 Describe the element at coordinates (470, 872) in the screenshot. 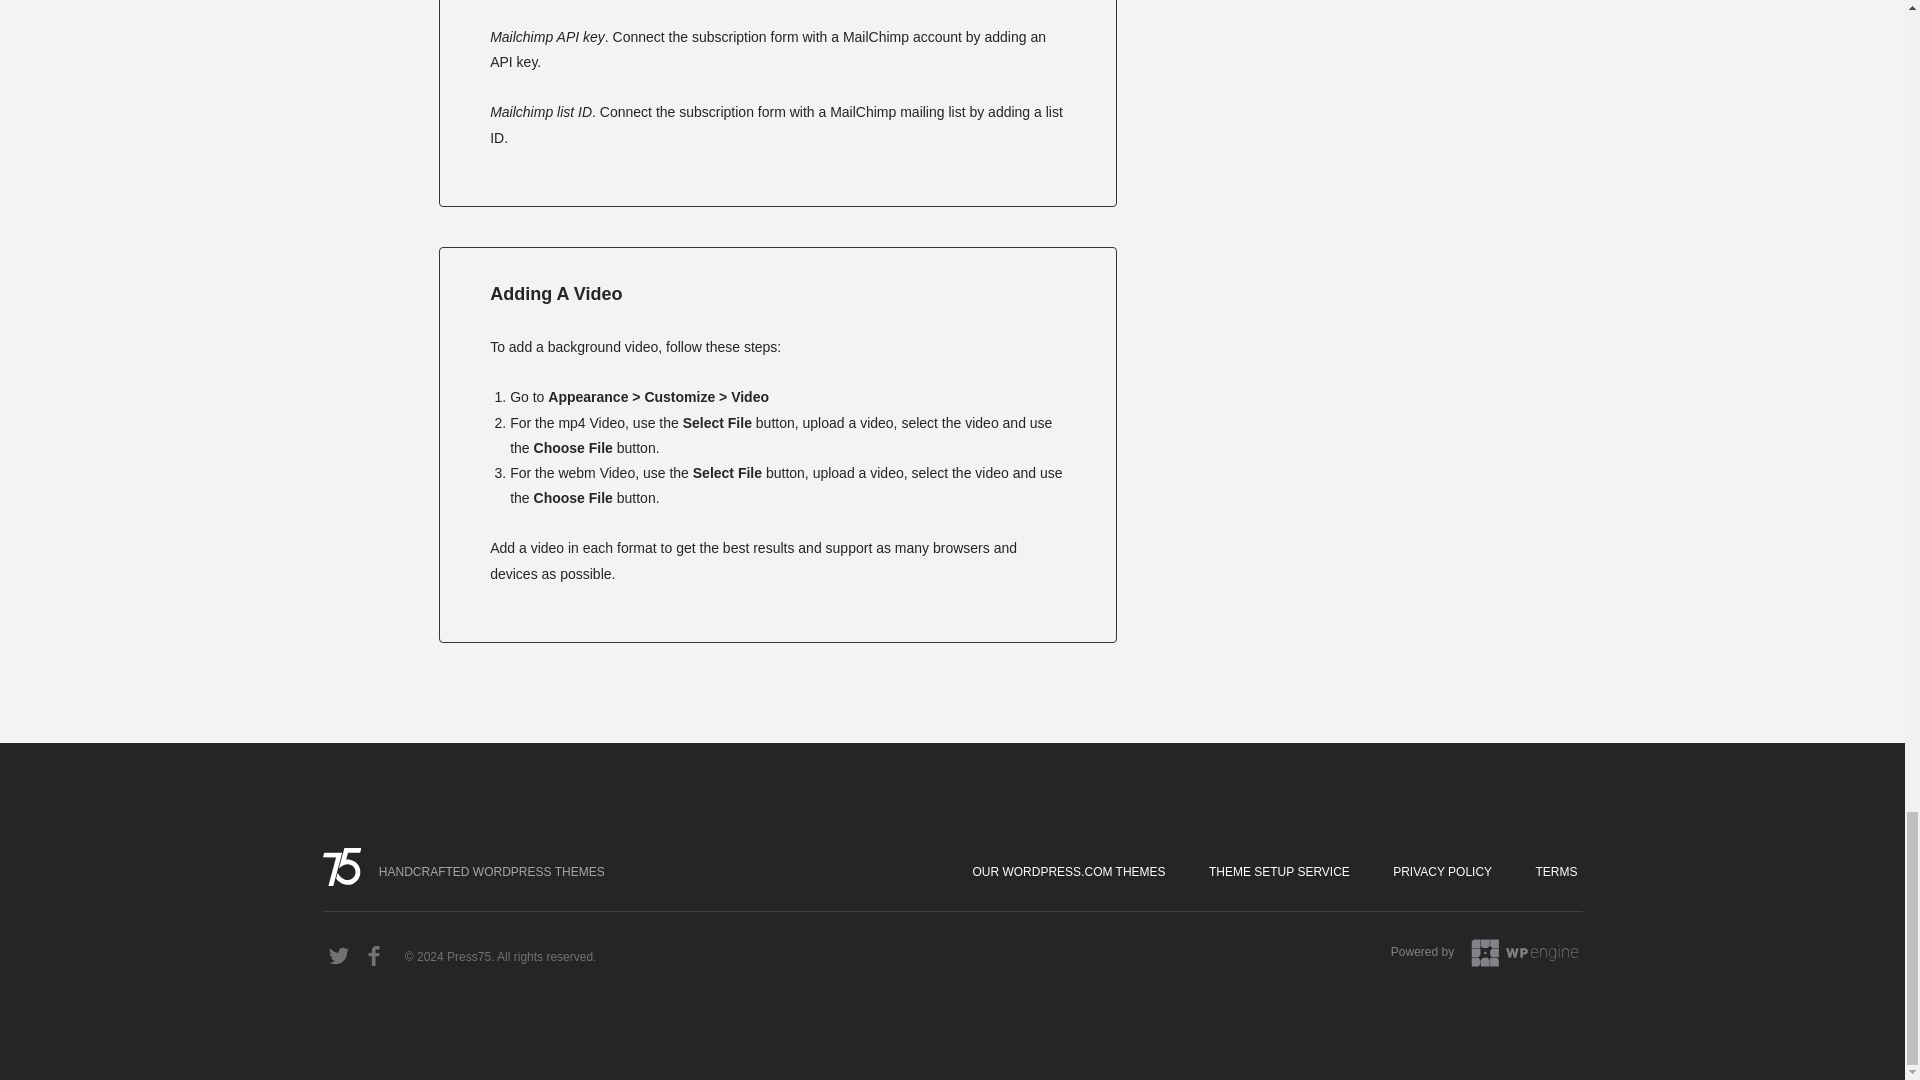

I see `HANDCRAFTED WORDPRESS THEMES` at that location.